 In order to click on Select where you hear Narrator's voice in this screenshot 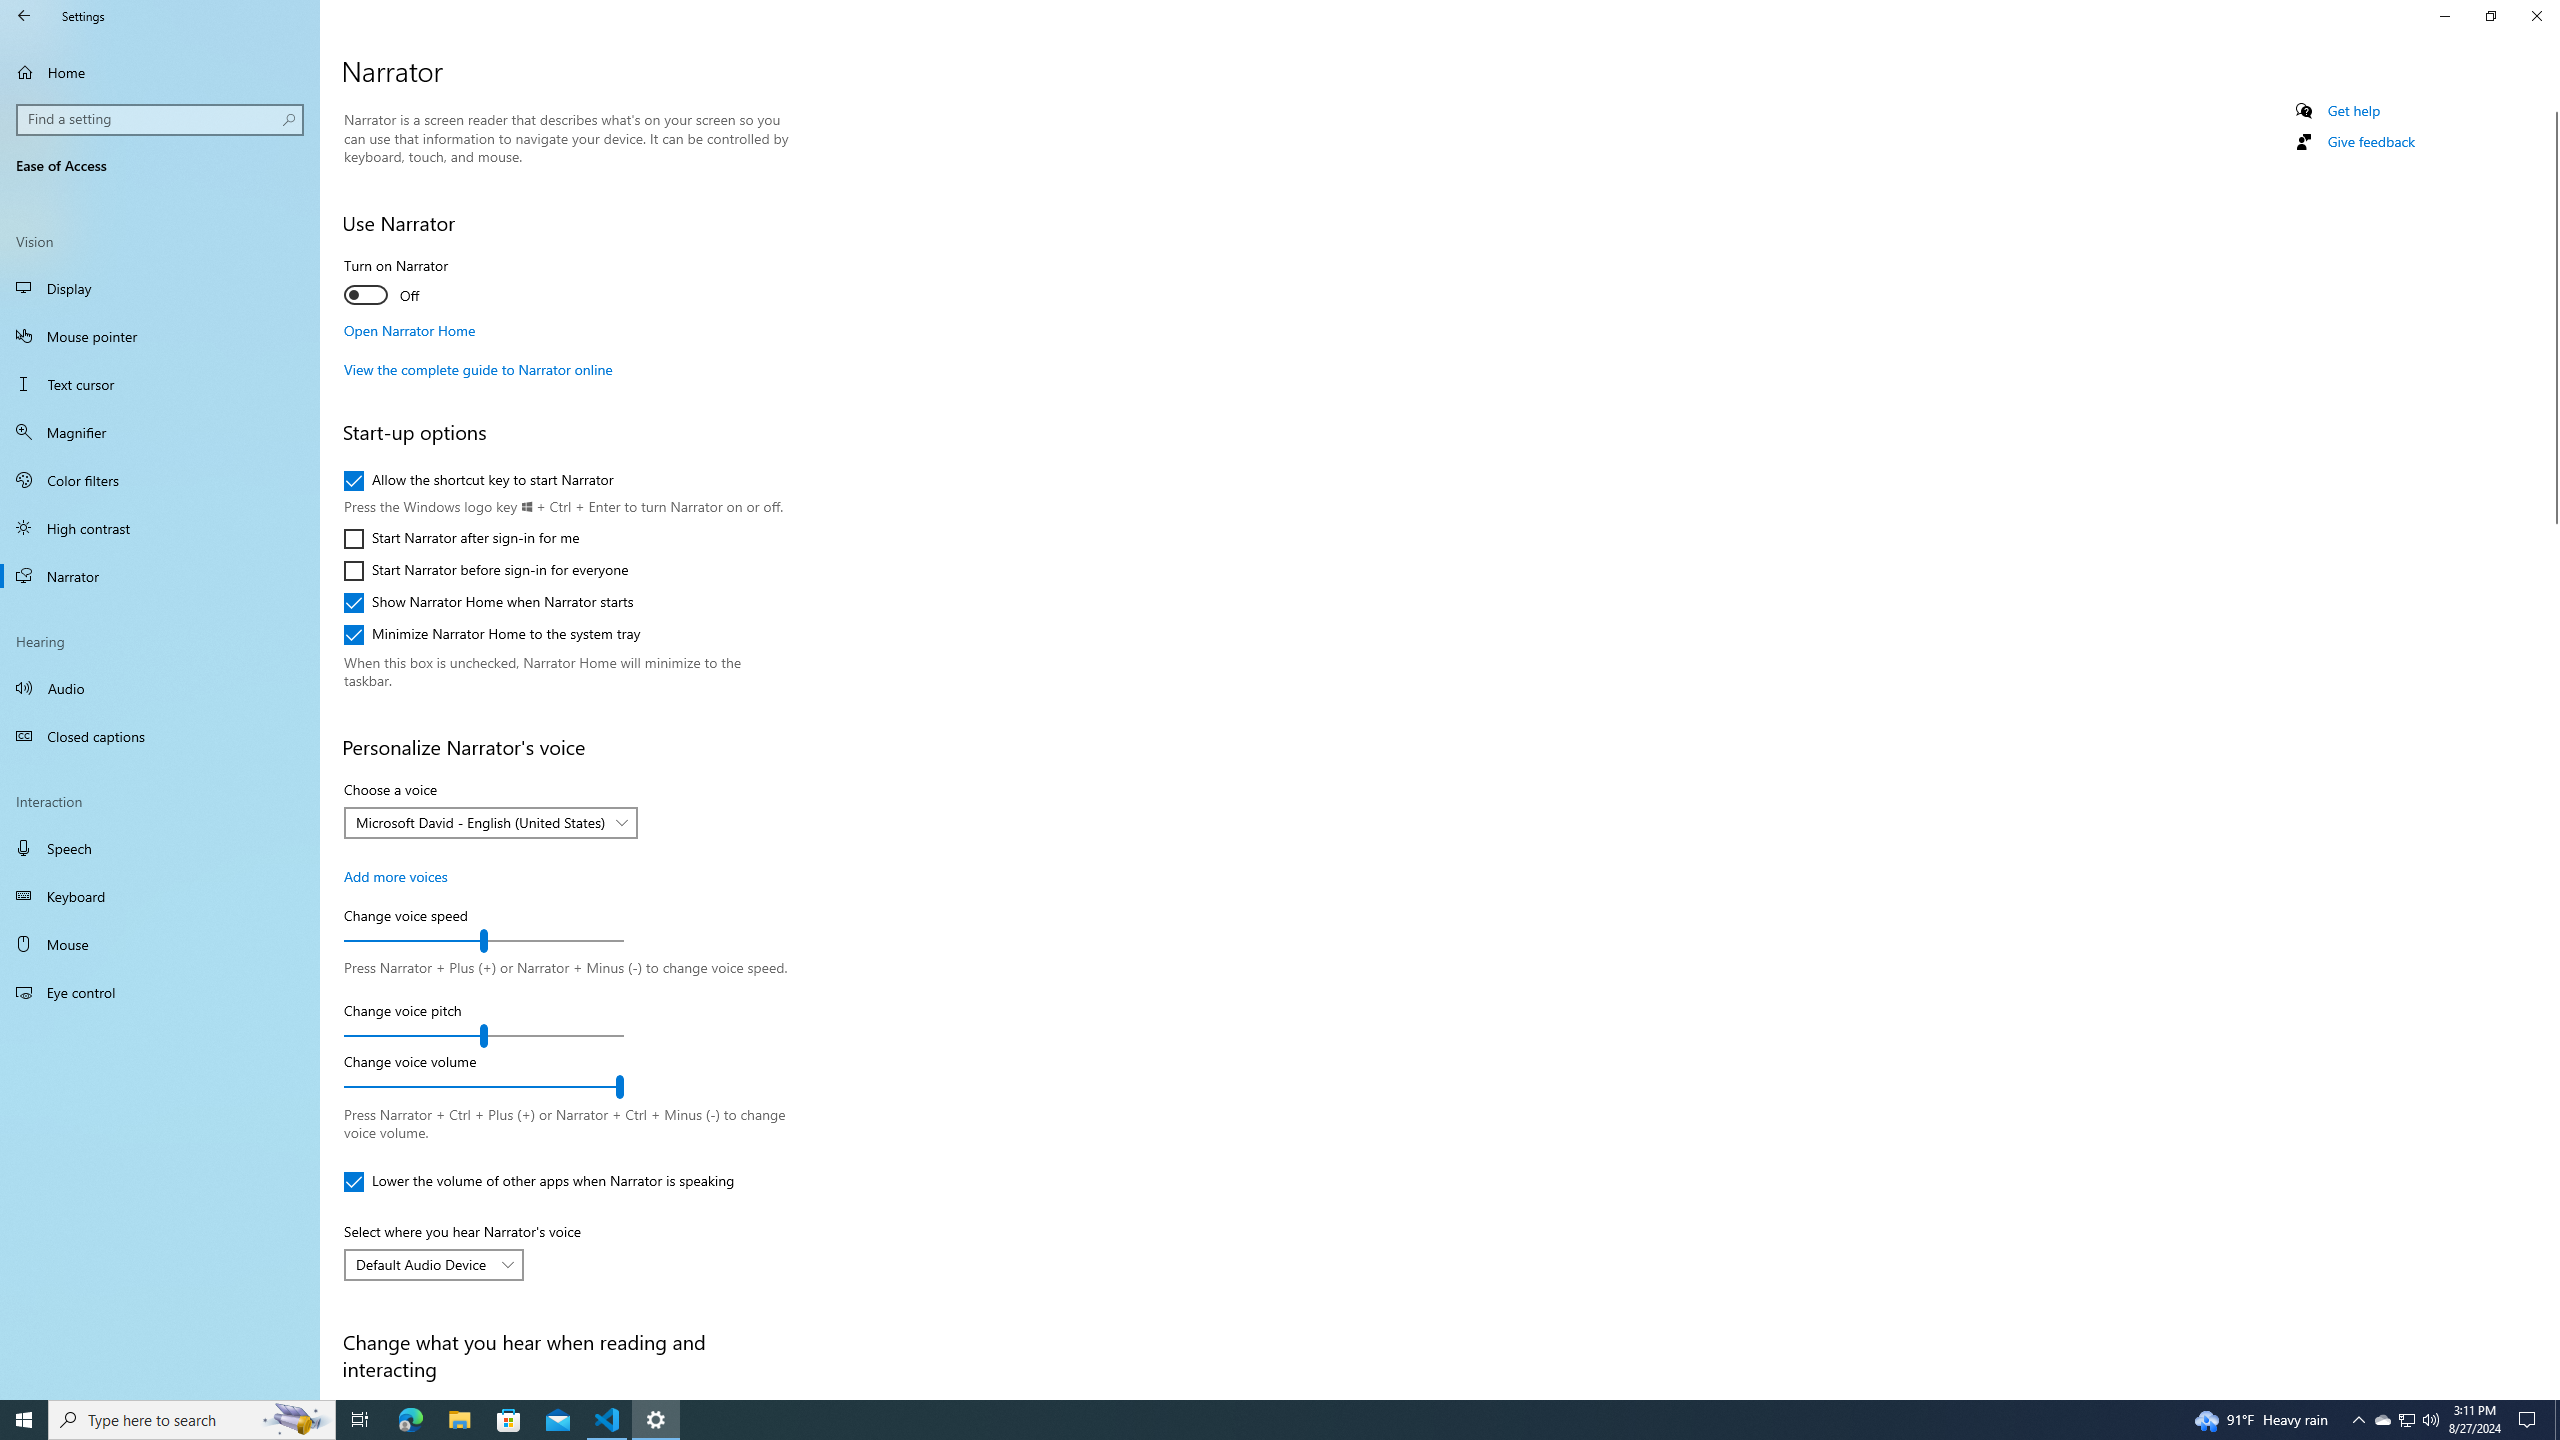, I will do `click(434, 1264)`.